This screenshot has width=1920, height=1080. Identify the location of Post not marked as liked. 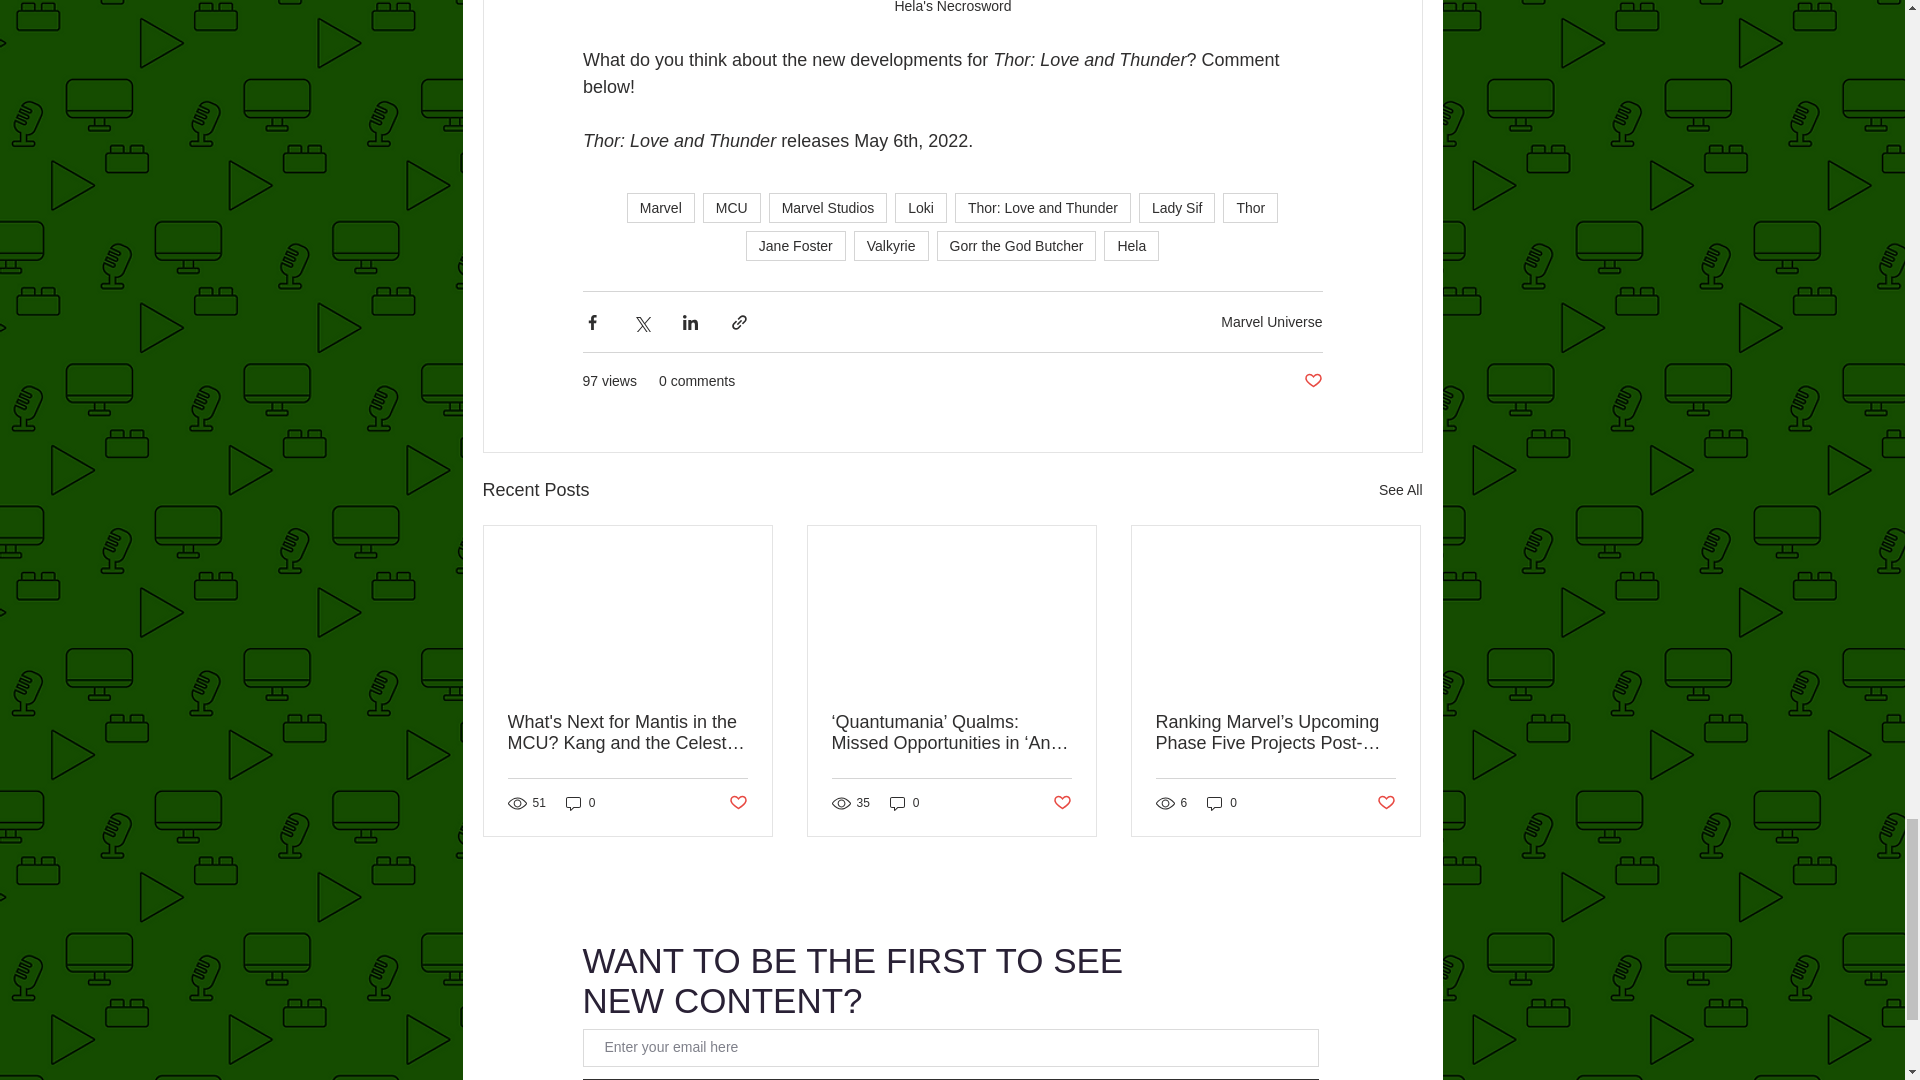
(736, 803).